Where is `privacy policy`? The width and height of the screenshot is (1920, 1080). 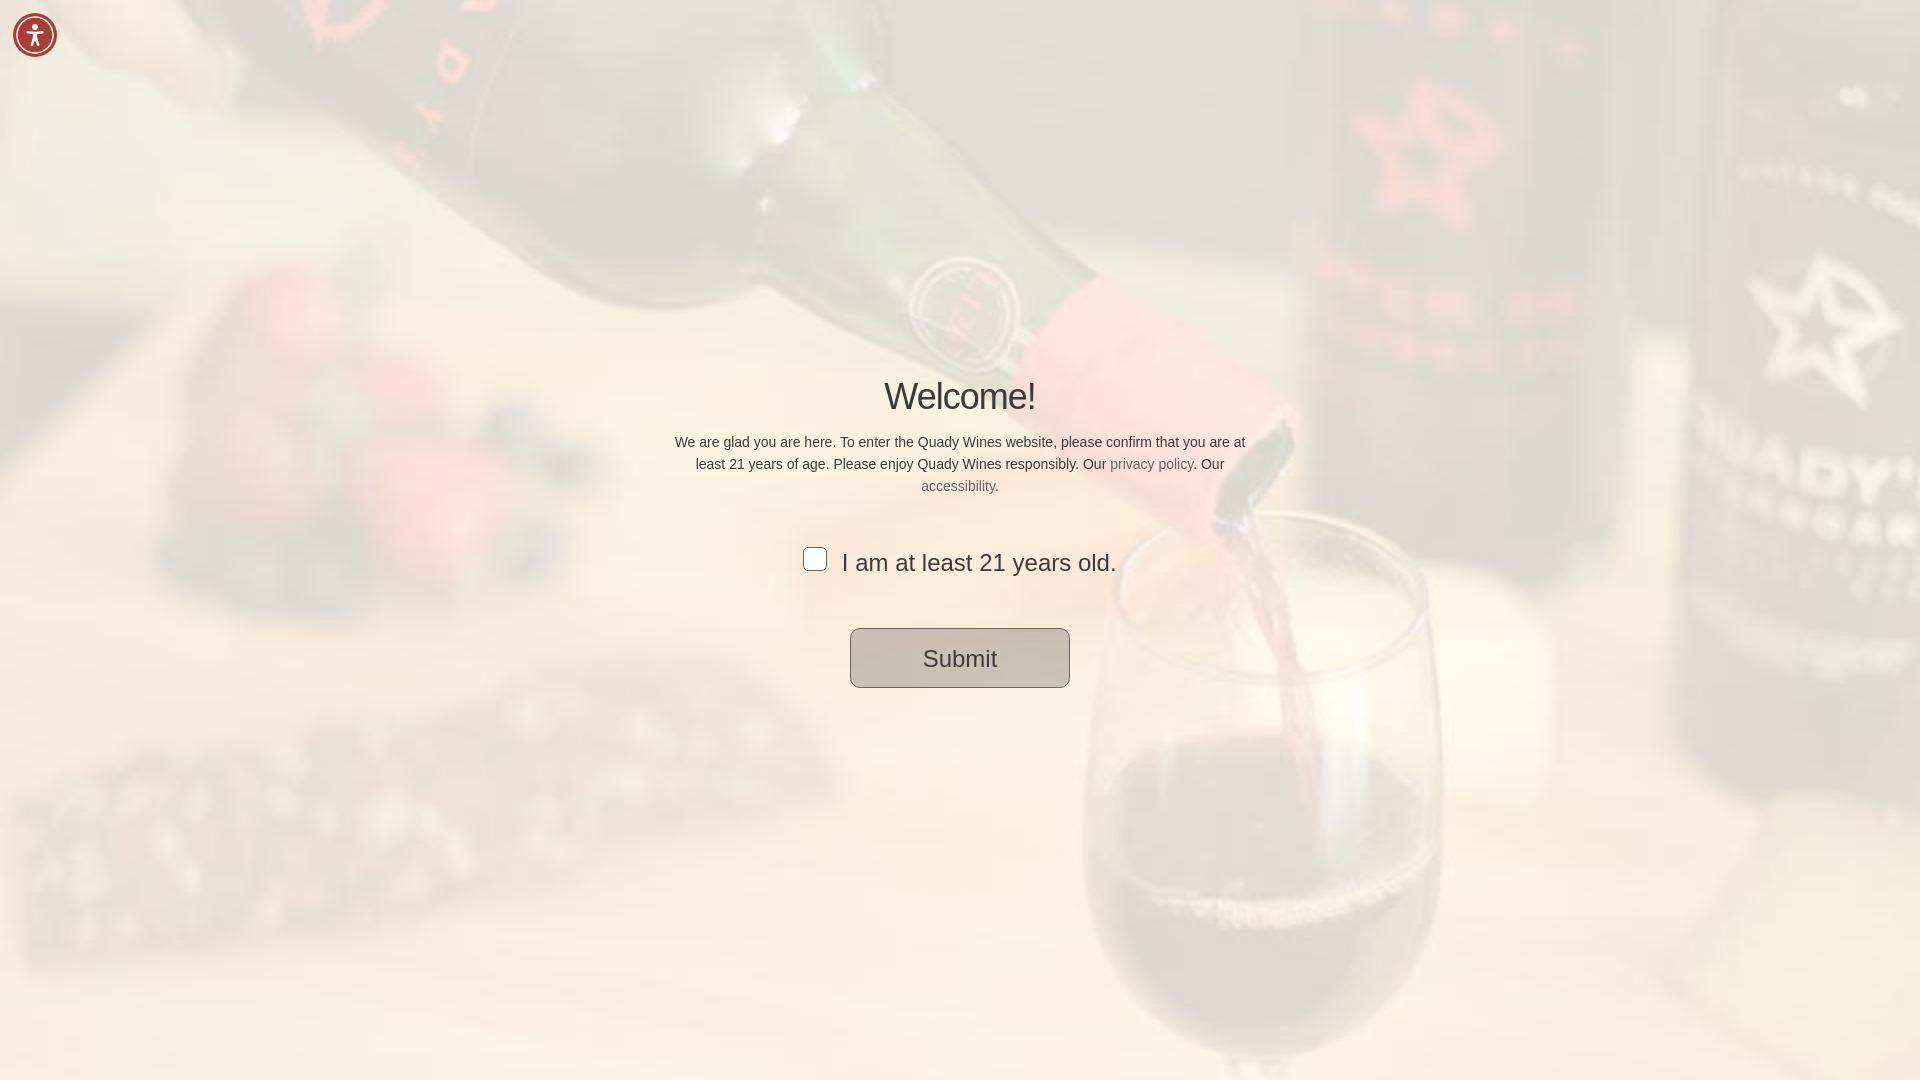
privacy policy is located at coordinates (1150, 463).